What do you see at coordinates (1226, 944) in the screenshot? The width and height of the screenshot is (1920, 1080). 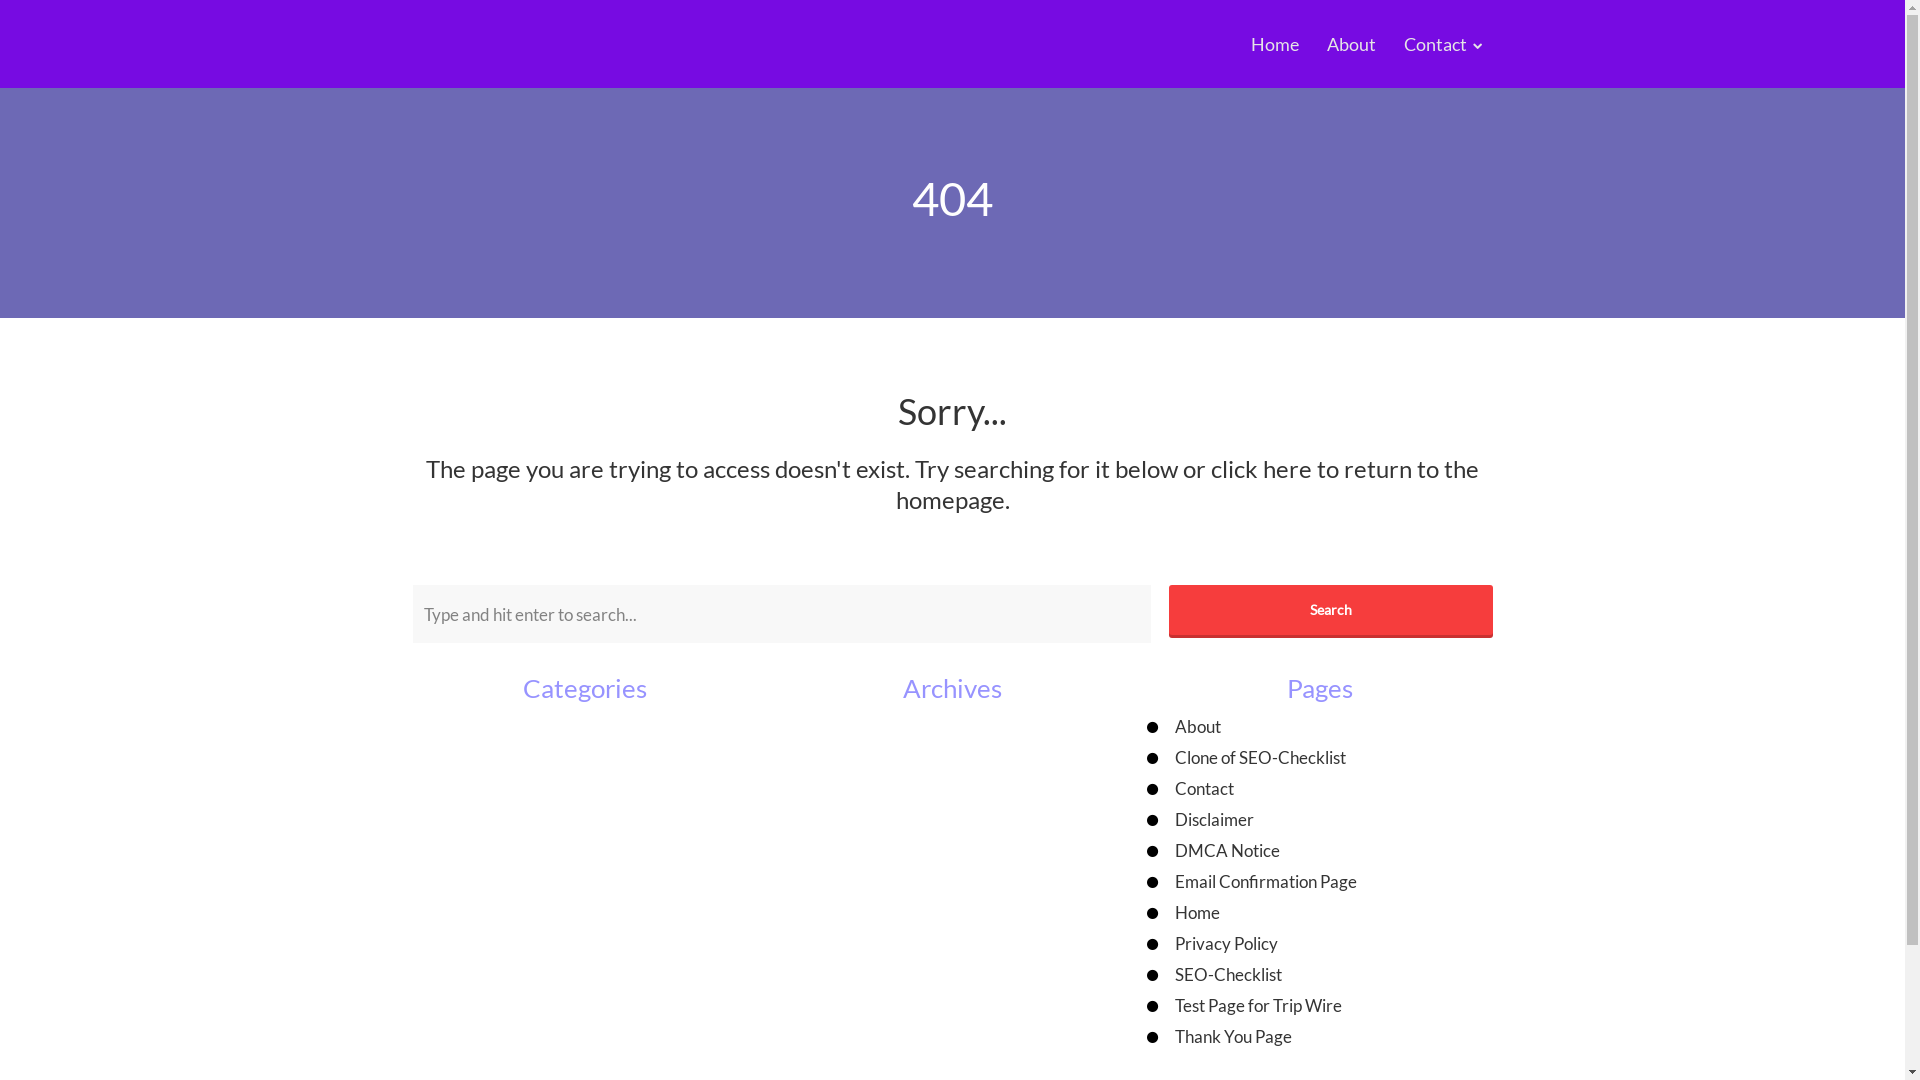 I see `Privacy Policy` at bounding box center [1226, 944].